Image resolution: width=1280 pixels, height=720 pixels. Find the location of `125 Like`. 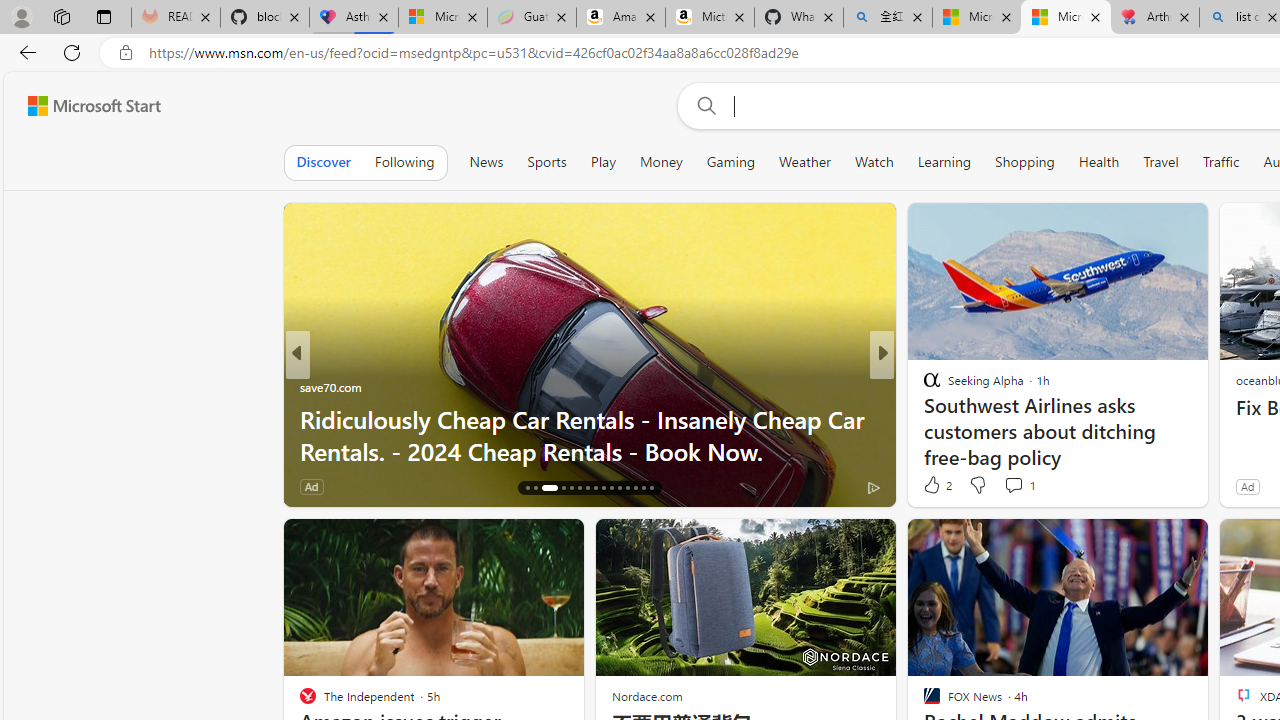

125 Like is located at coordinates (936, 486).